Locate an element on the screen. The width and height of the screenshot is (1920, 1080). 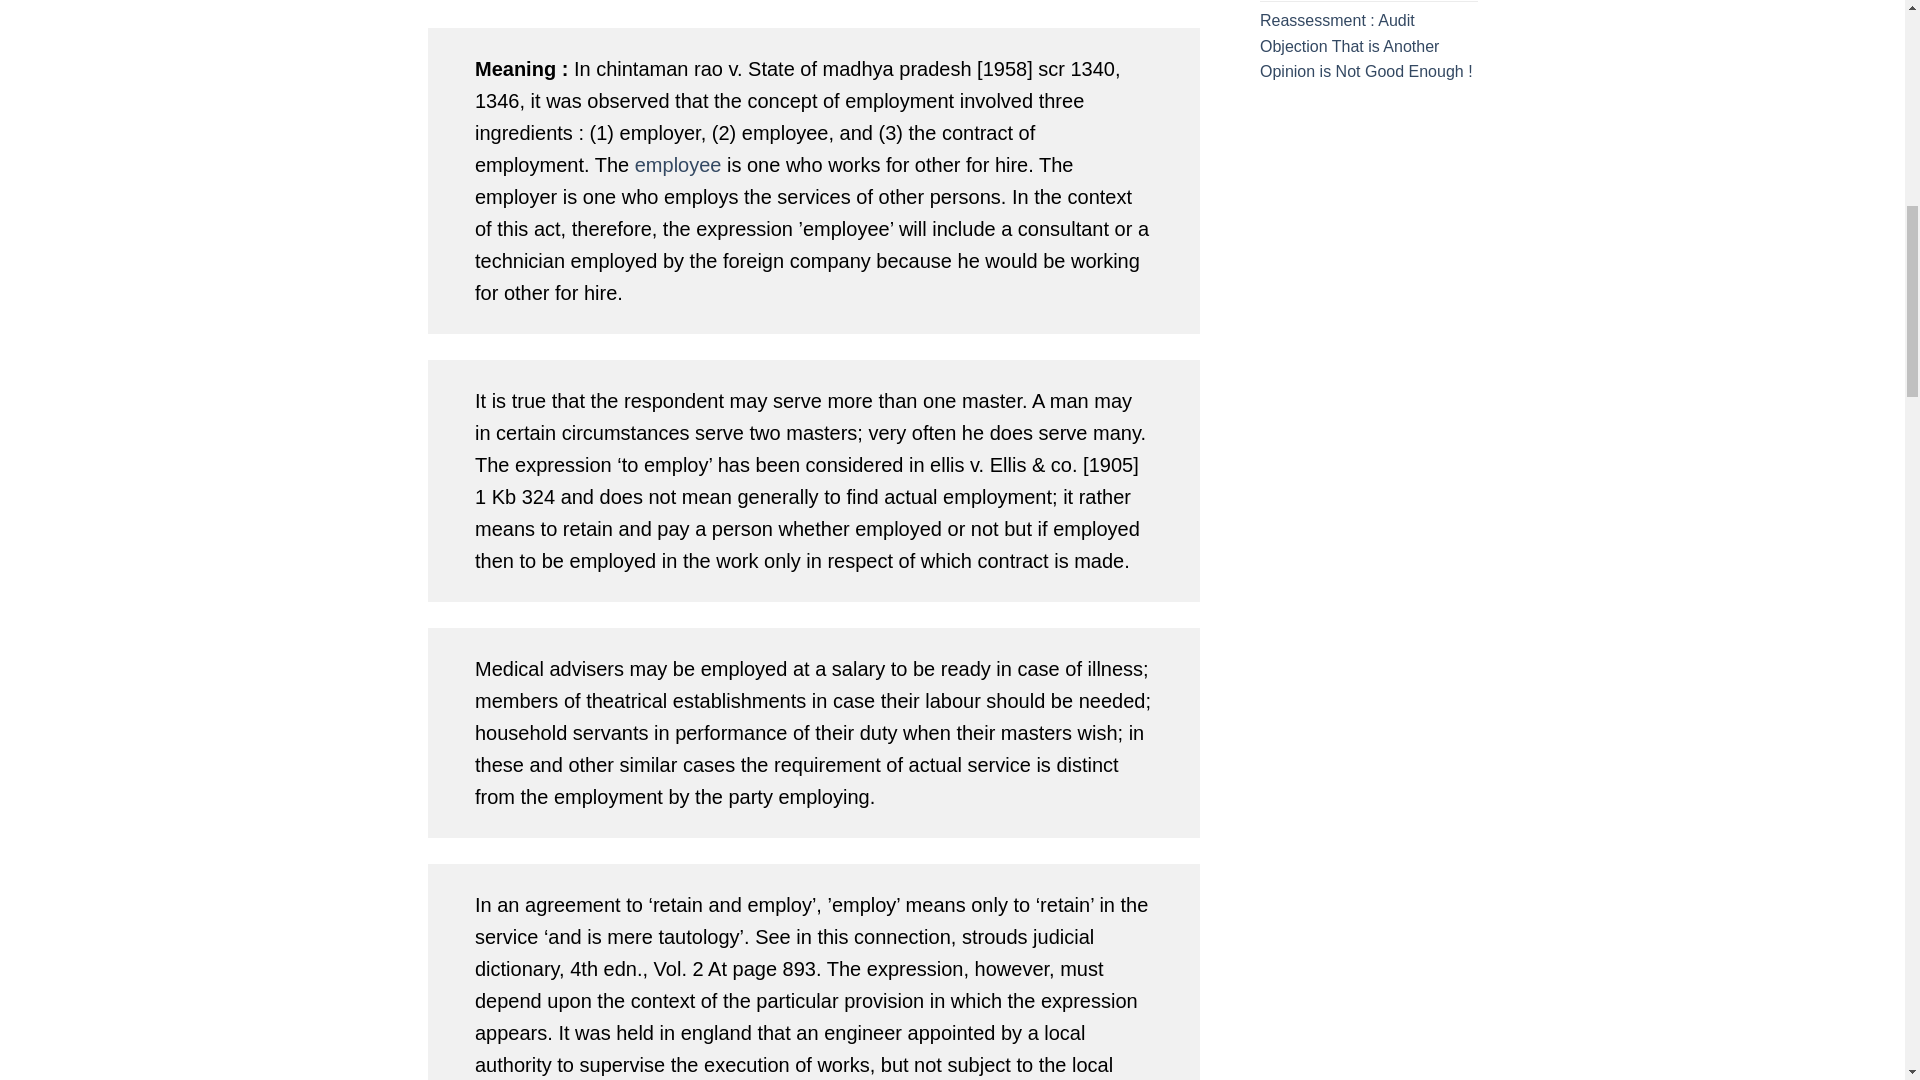
employee is located at coordinates (678, 165).